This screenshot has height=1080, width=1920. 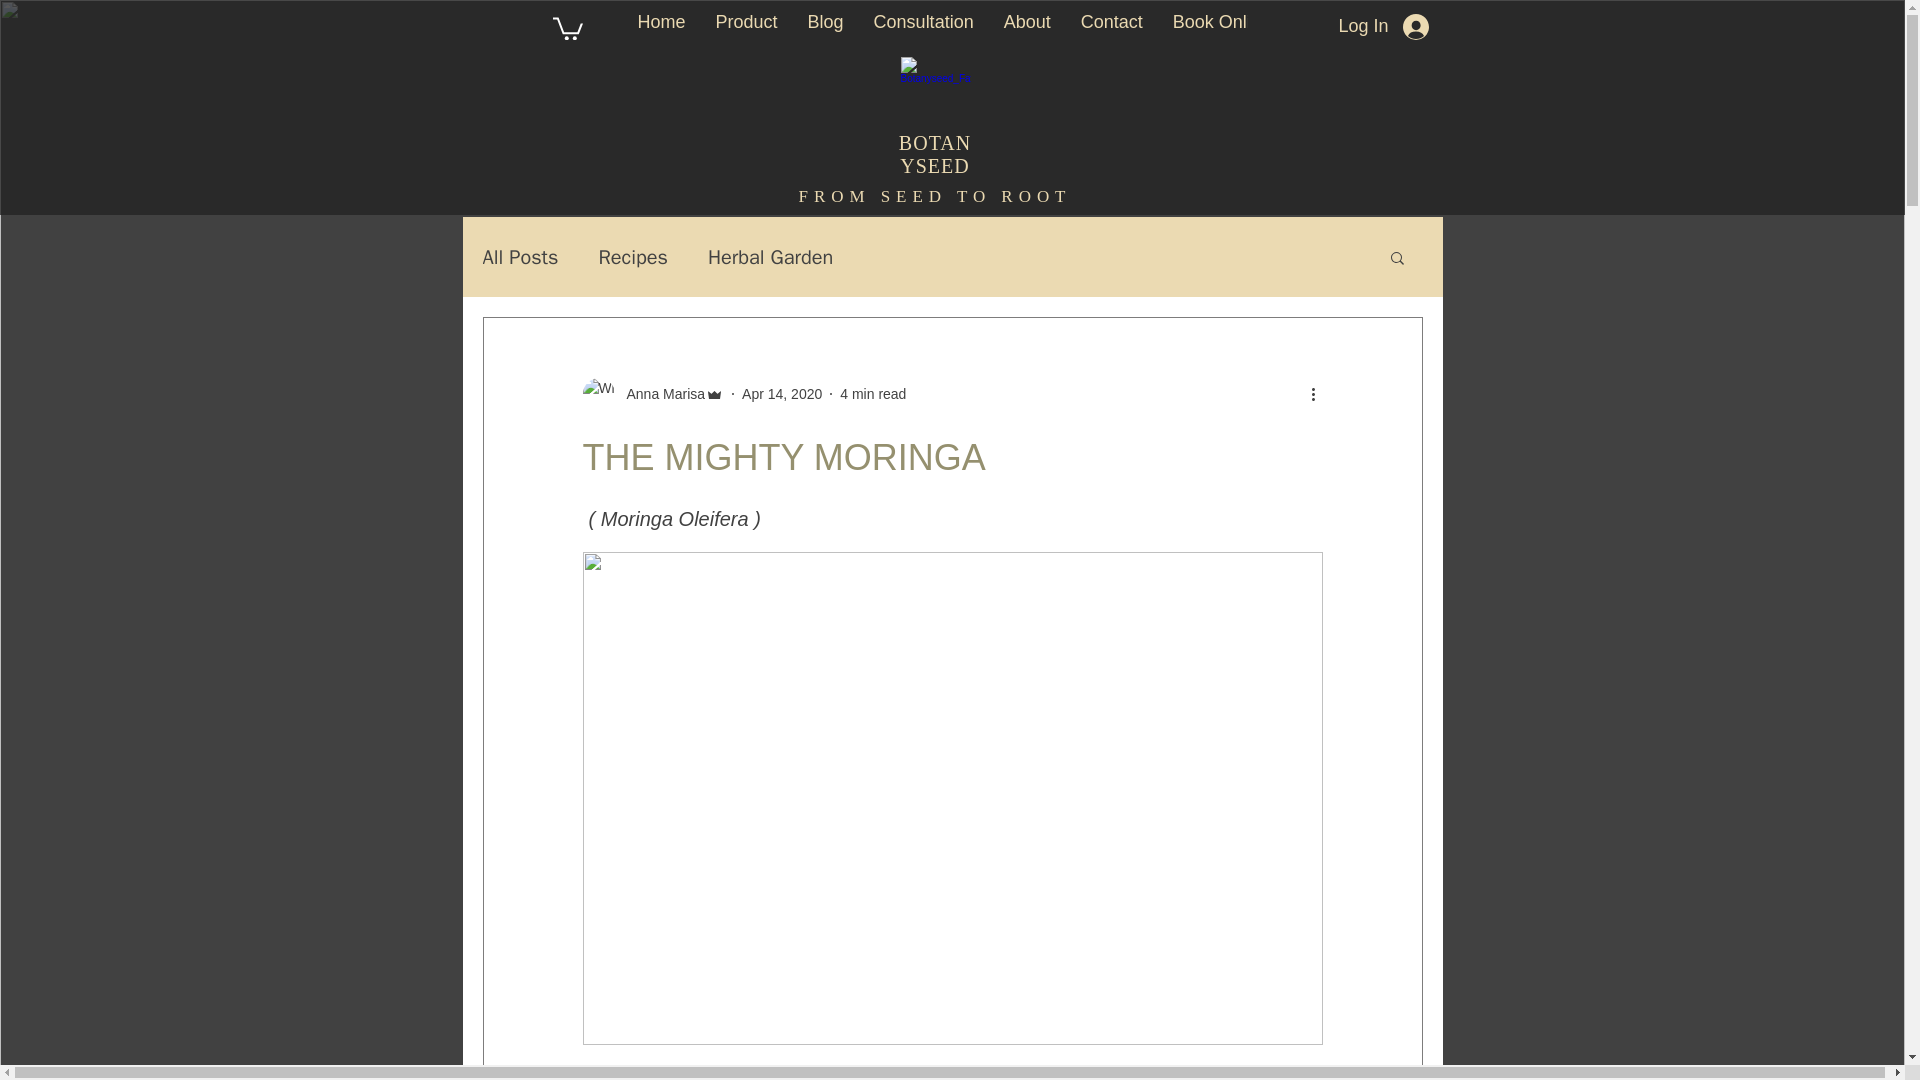 What do you see at coordinates (1111, 26) in the screenshot?
I see `Contact` at bounding box center [1111, 26].